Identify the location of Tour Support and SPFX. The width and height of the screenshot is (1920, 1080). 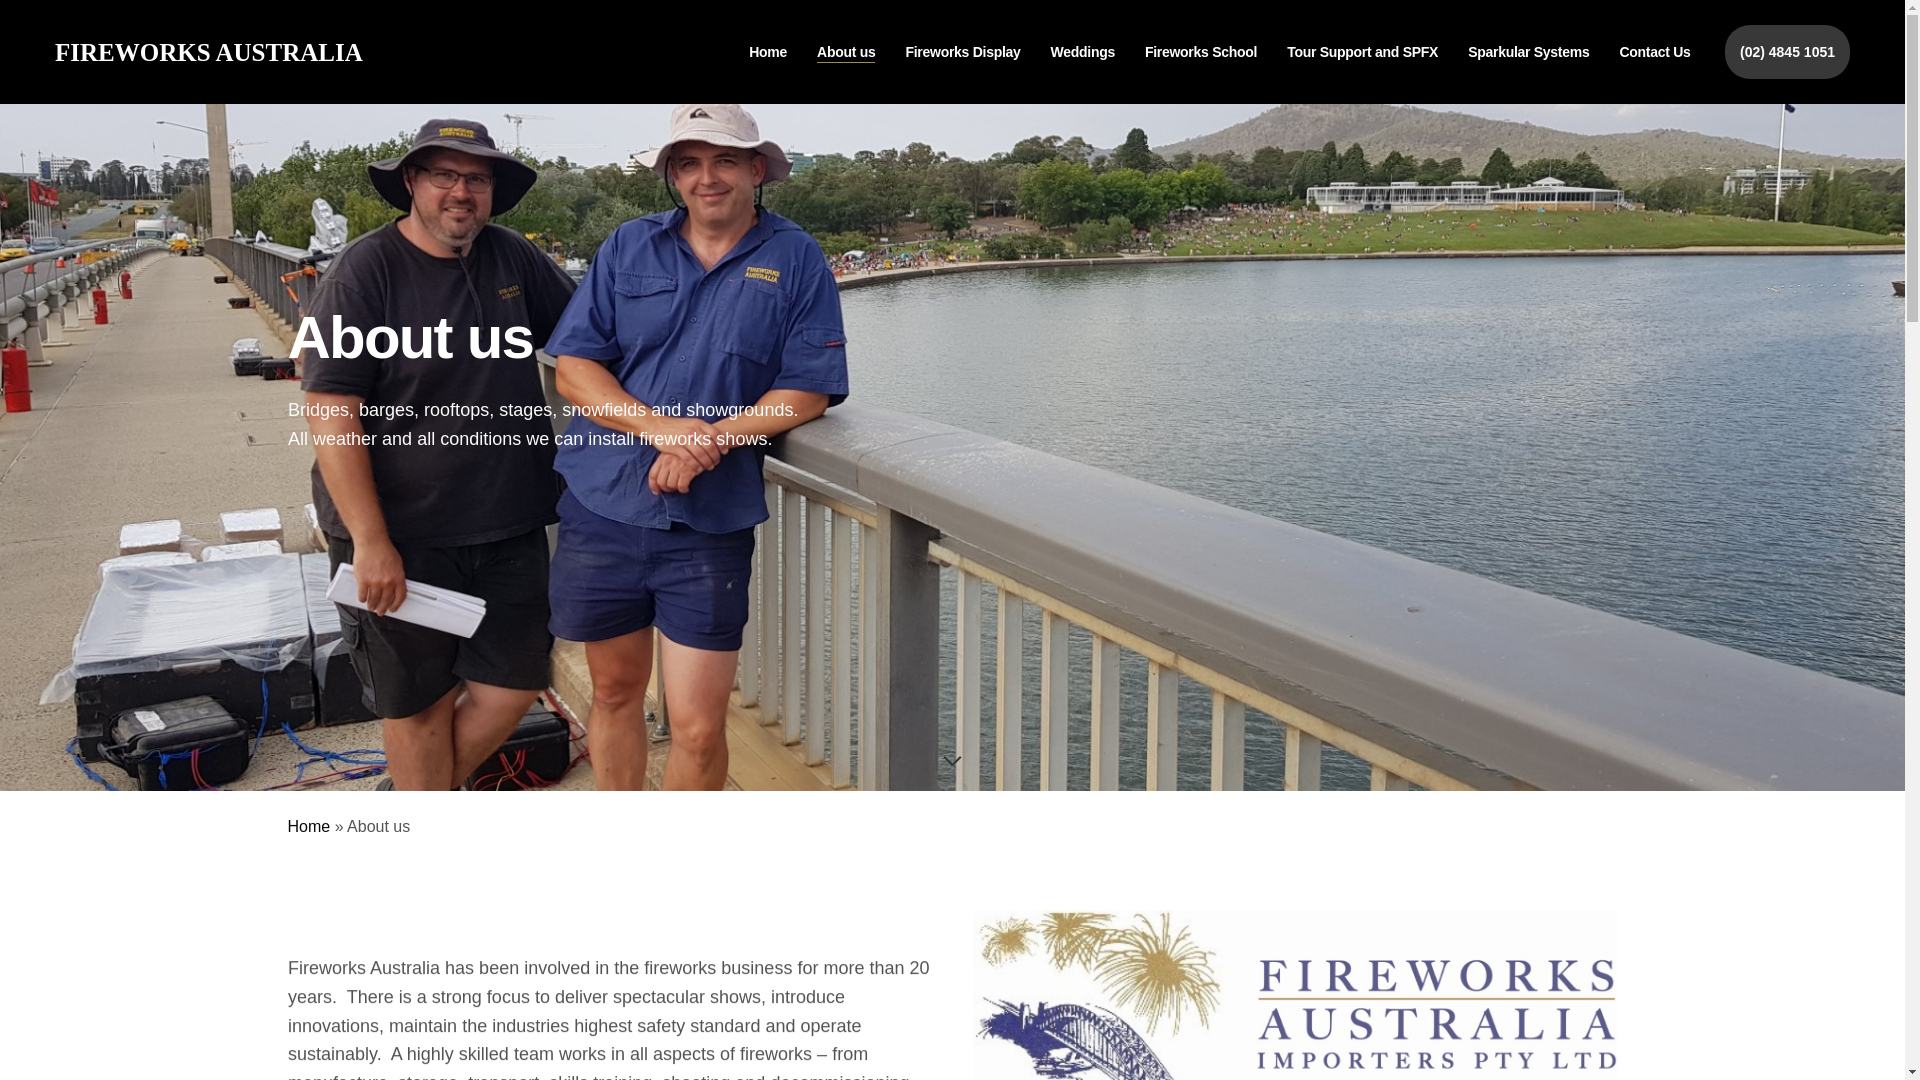
(1362, 52).